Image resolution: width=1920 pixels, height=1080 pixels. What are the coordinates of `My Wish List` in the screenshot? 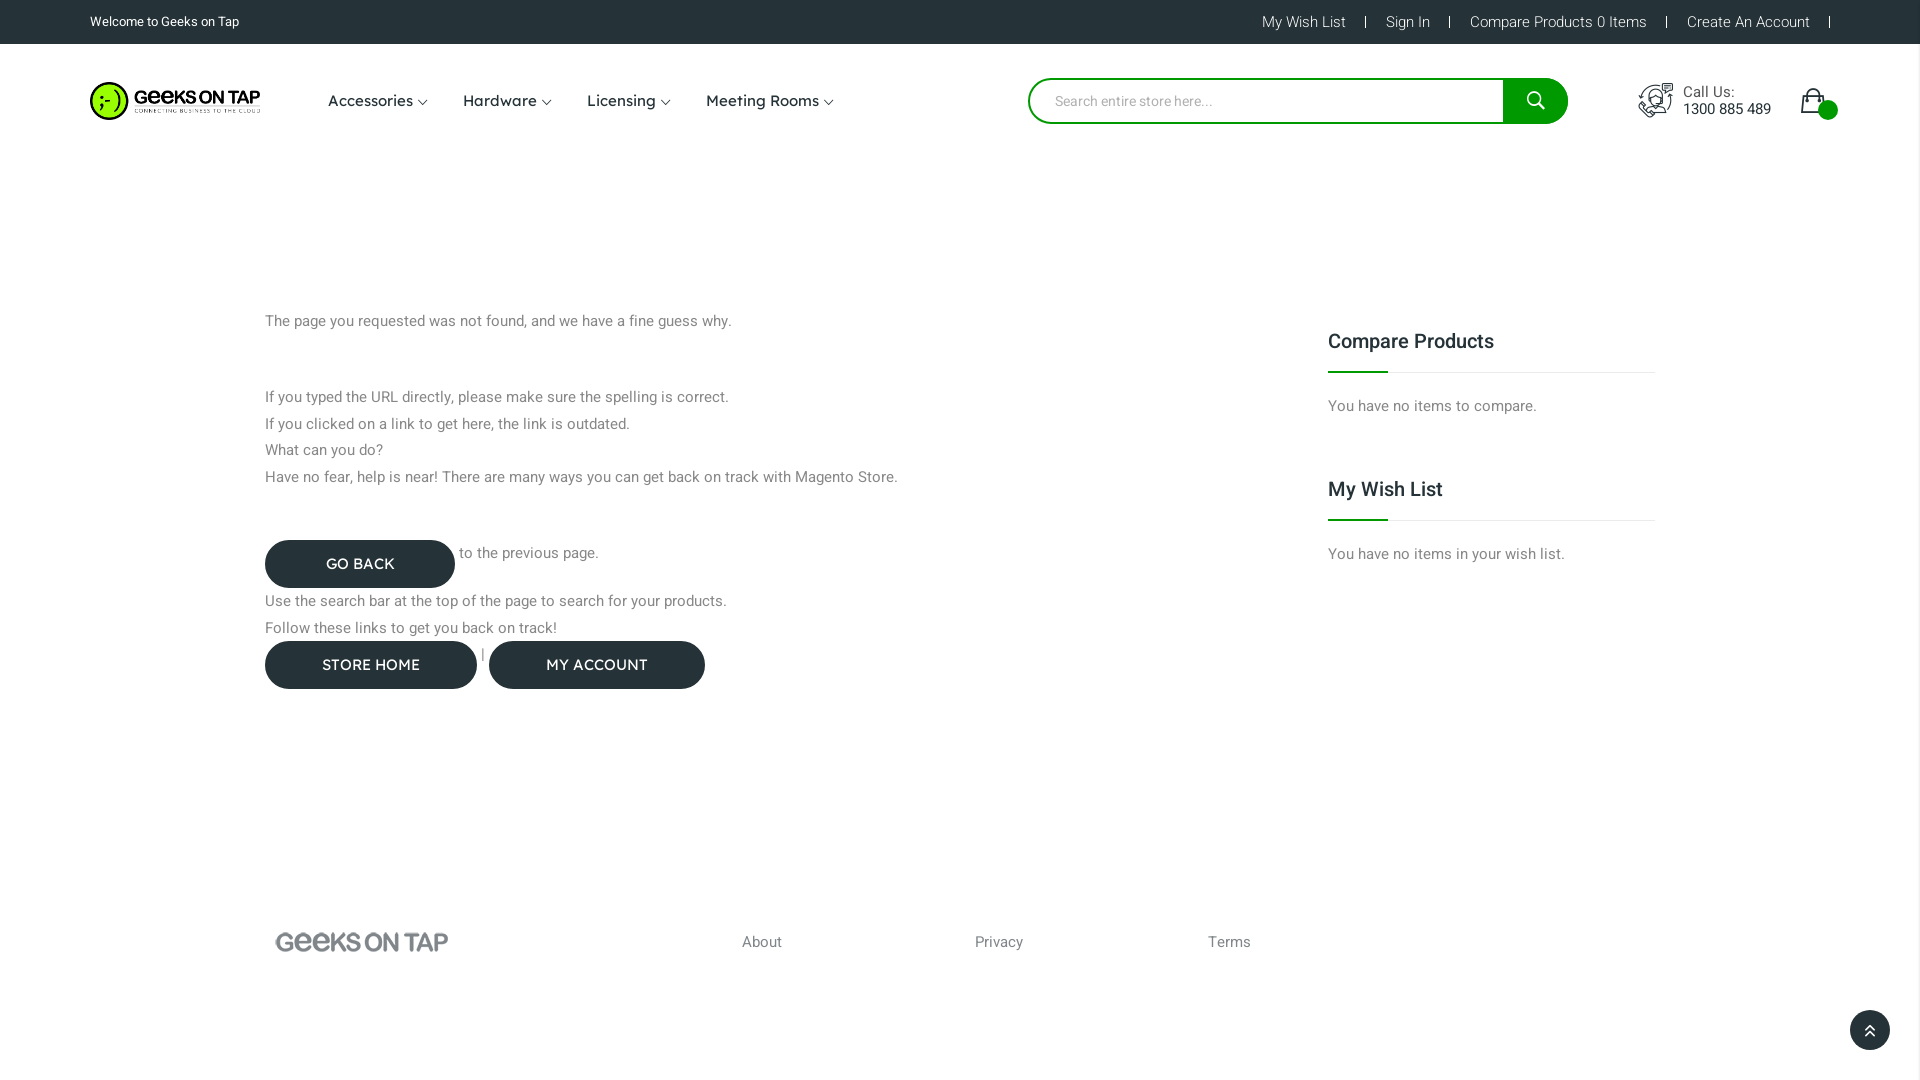 It's located at (1304, 22).